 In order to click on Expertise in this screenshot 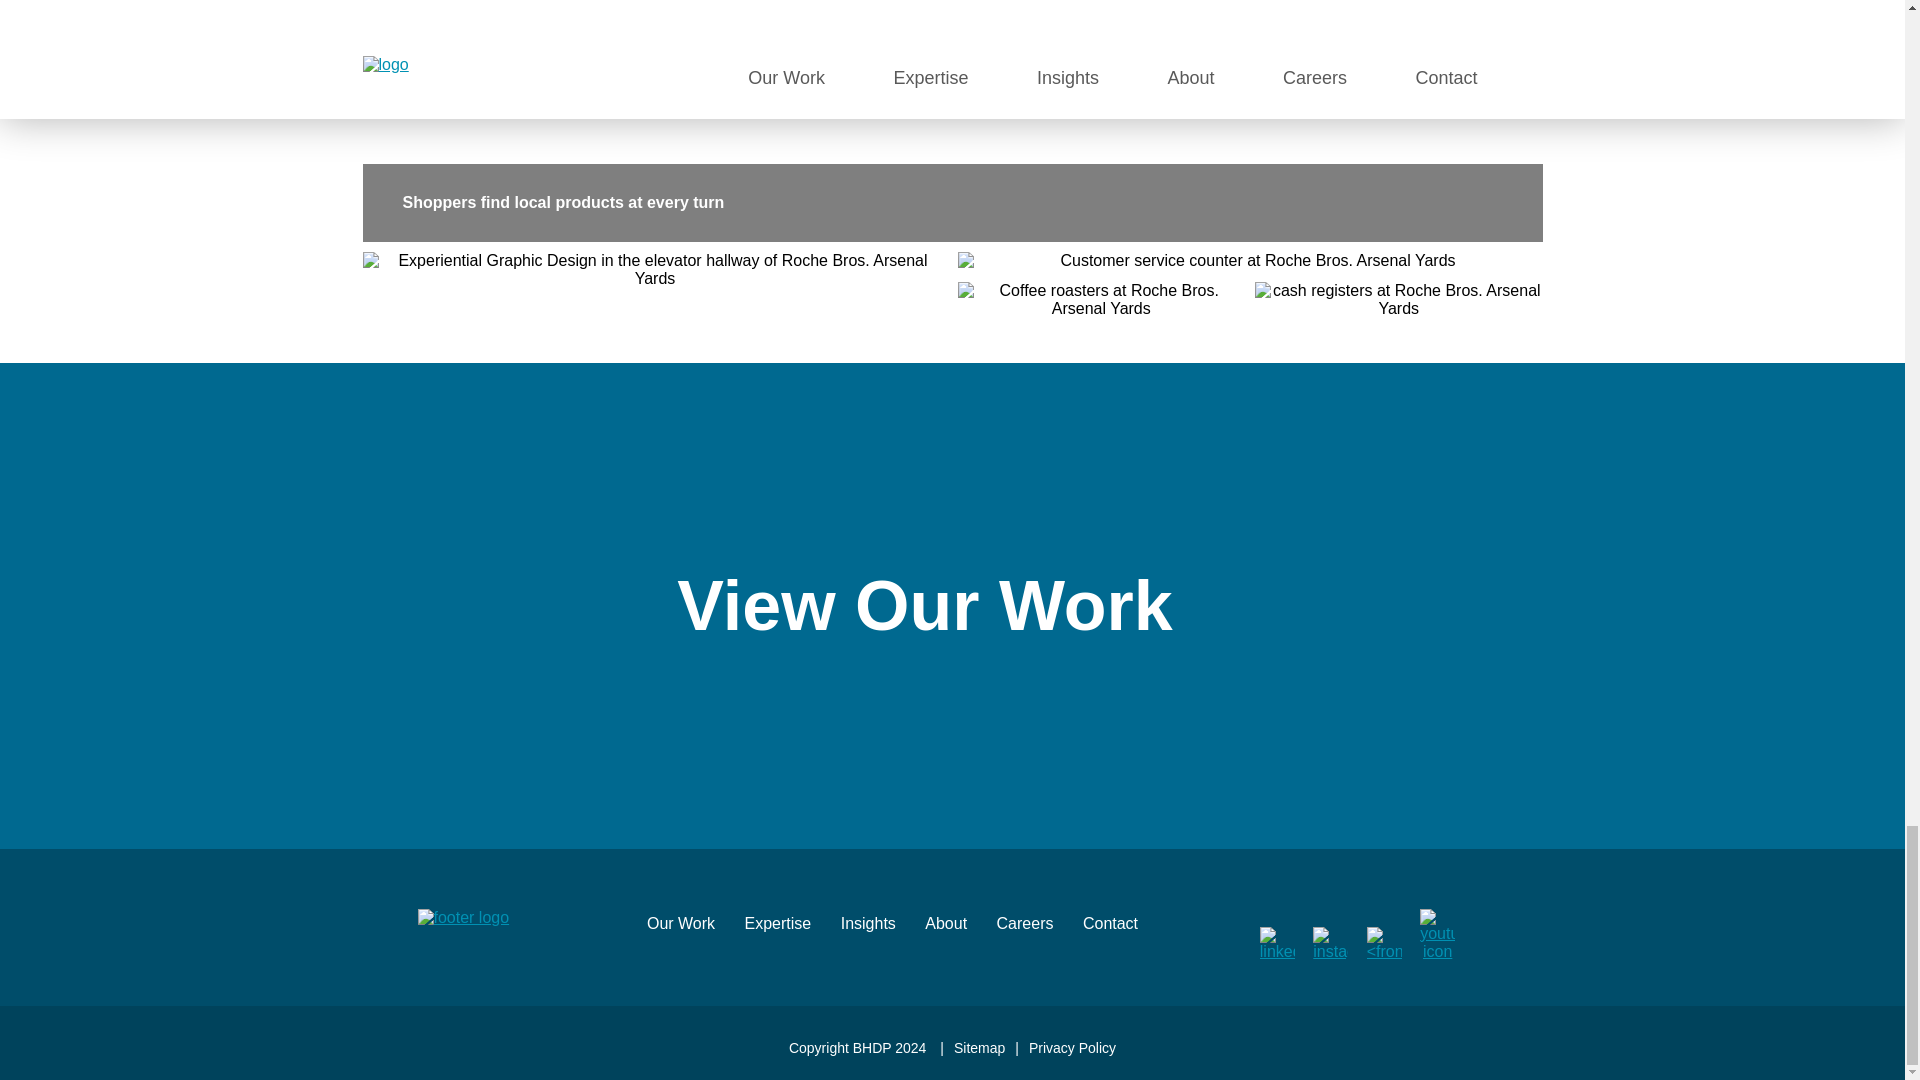, I will do `click(790, 931)`.